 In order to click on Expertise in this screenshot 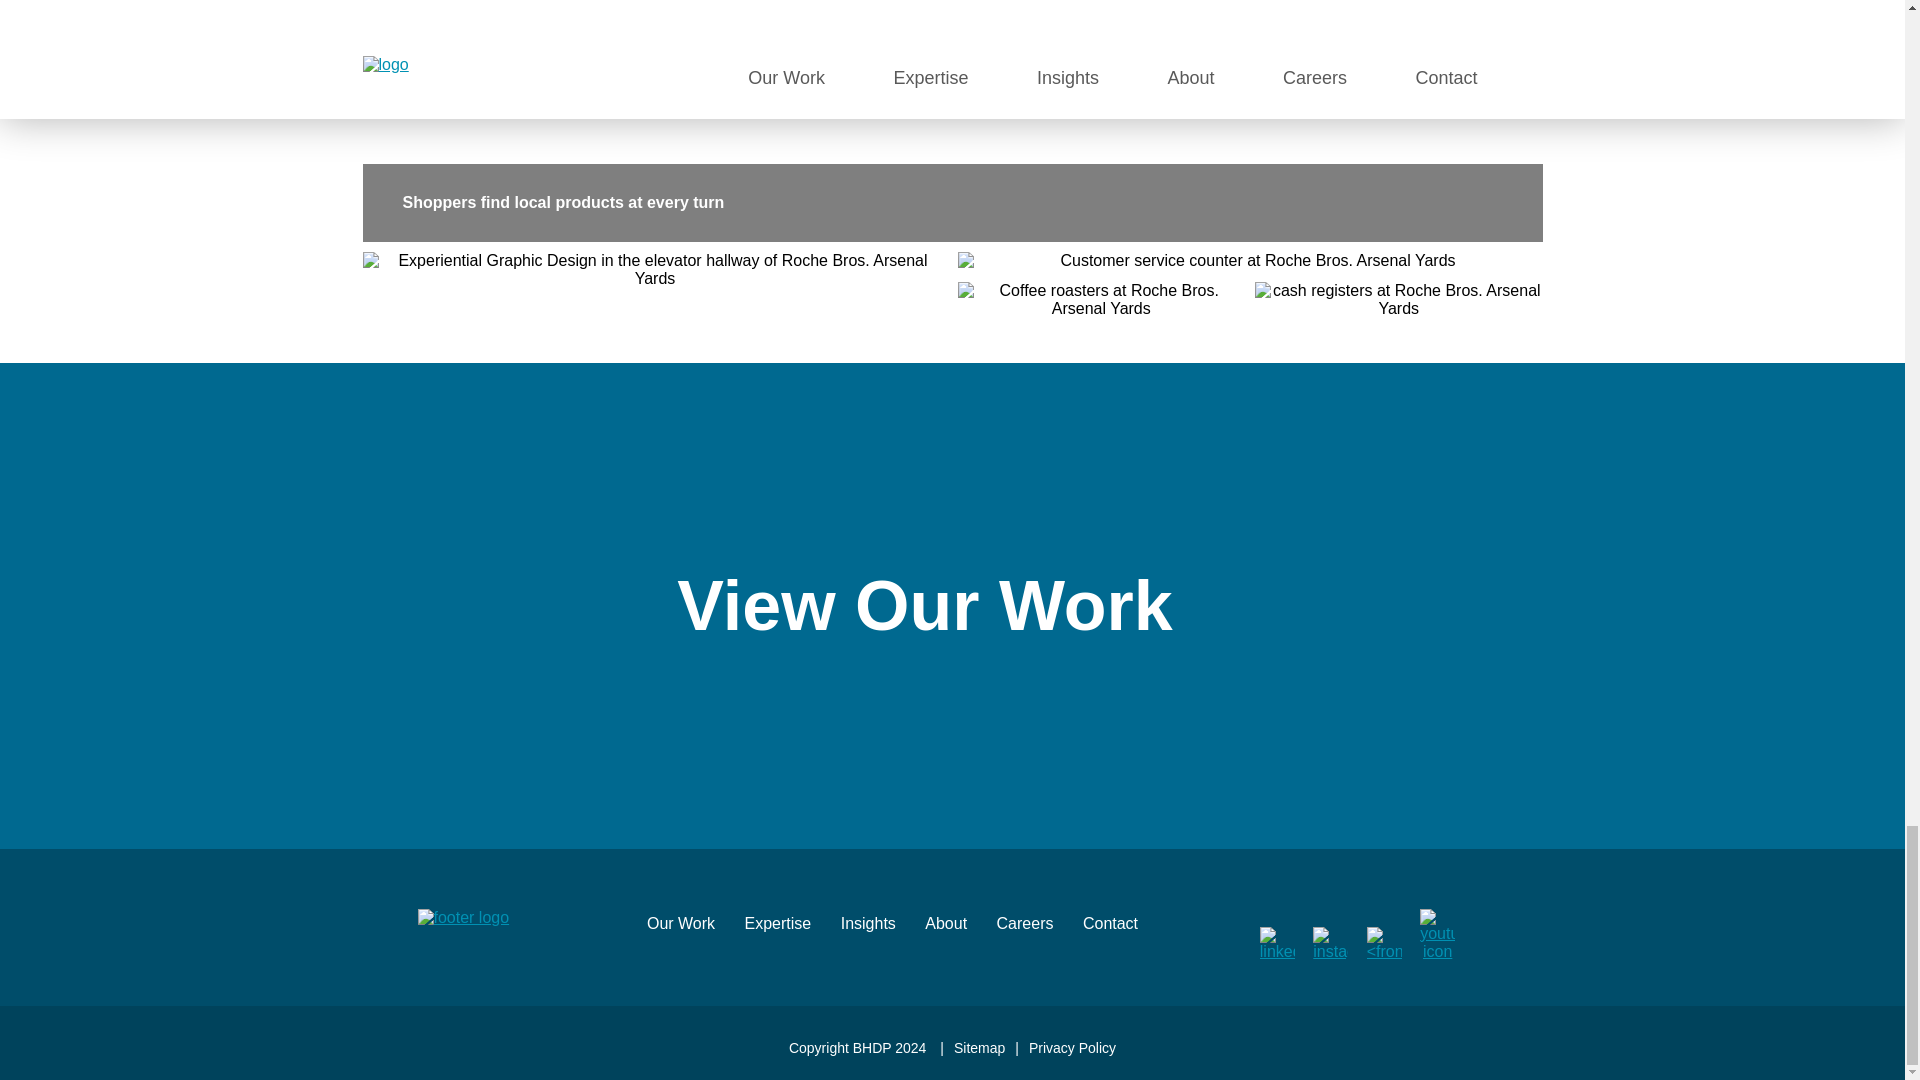, I will do `click(790, 931)`.